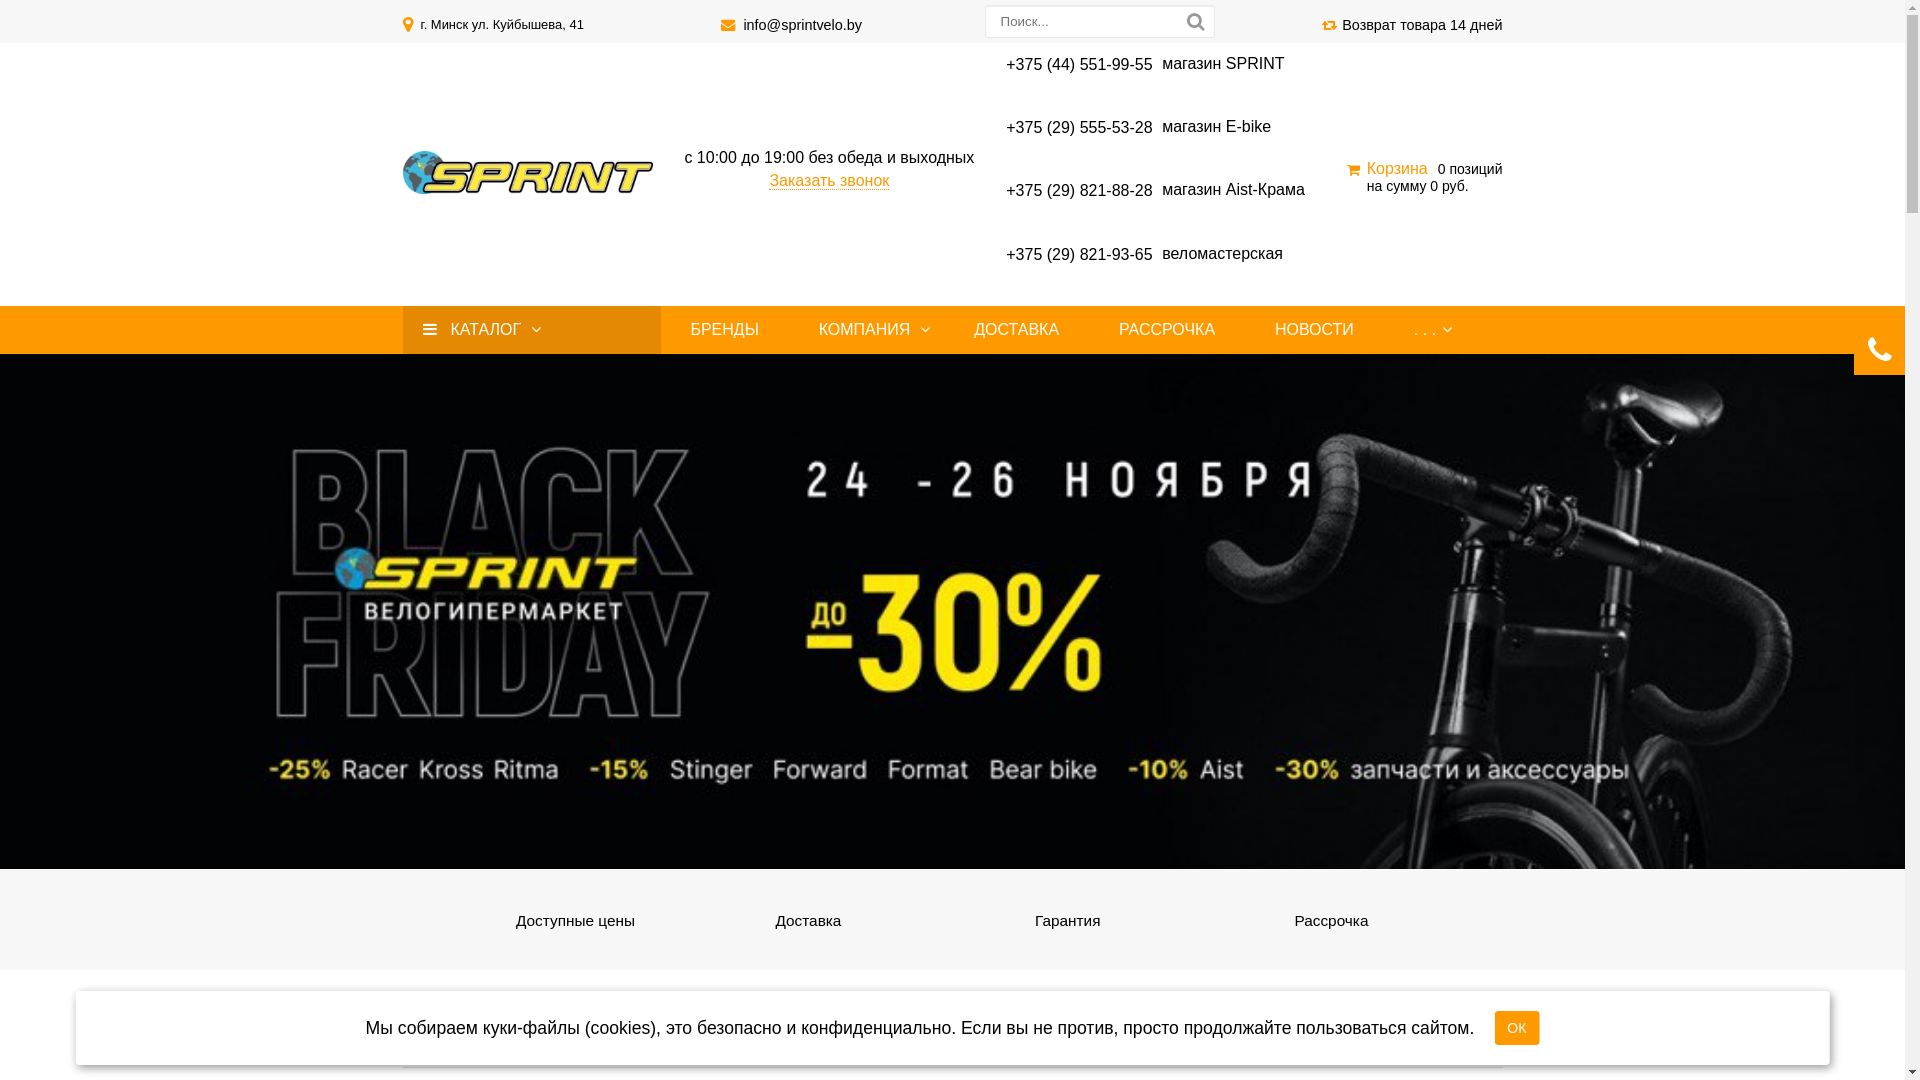  Describe the element at coordinates (1079, 254) in the screenshot. I see `+375 (29) 821-93-65` at that location.